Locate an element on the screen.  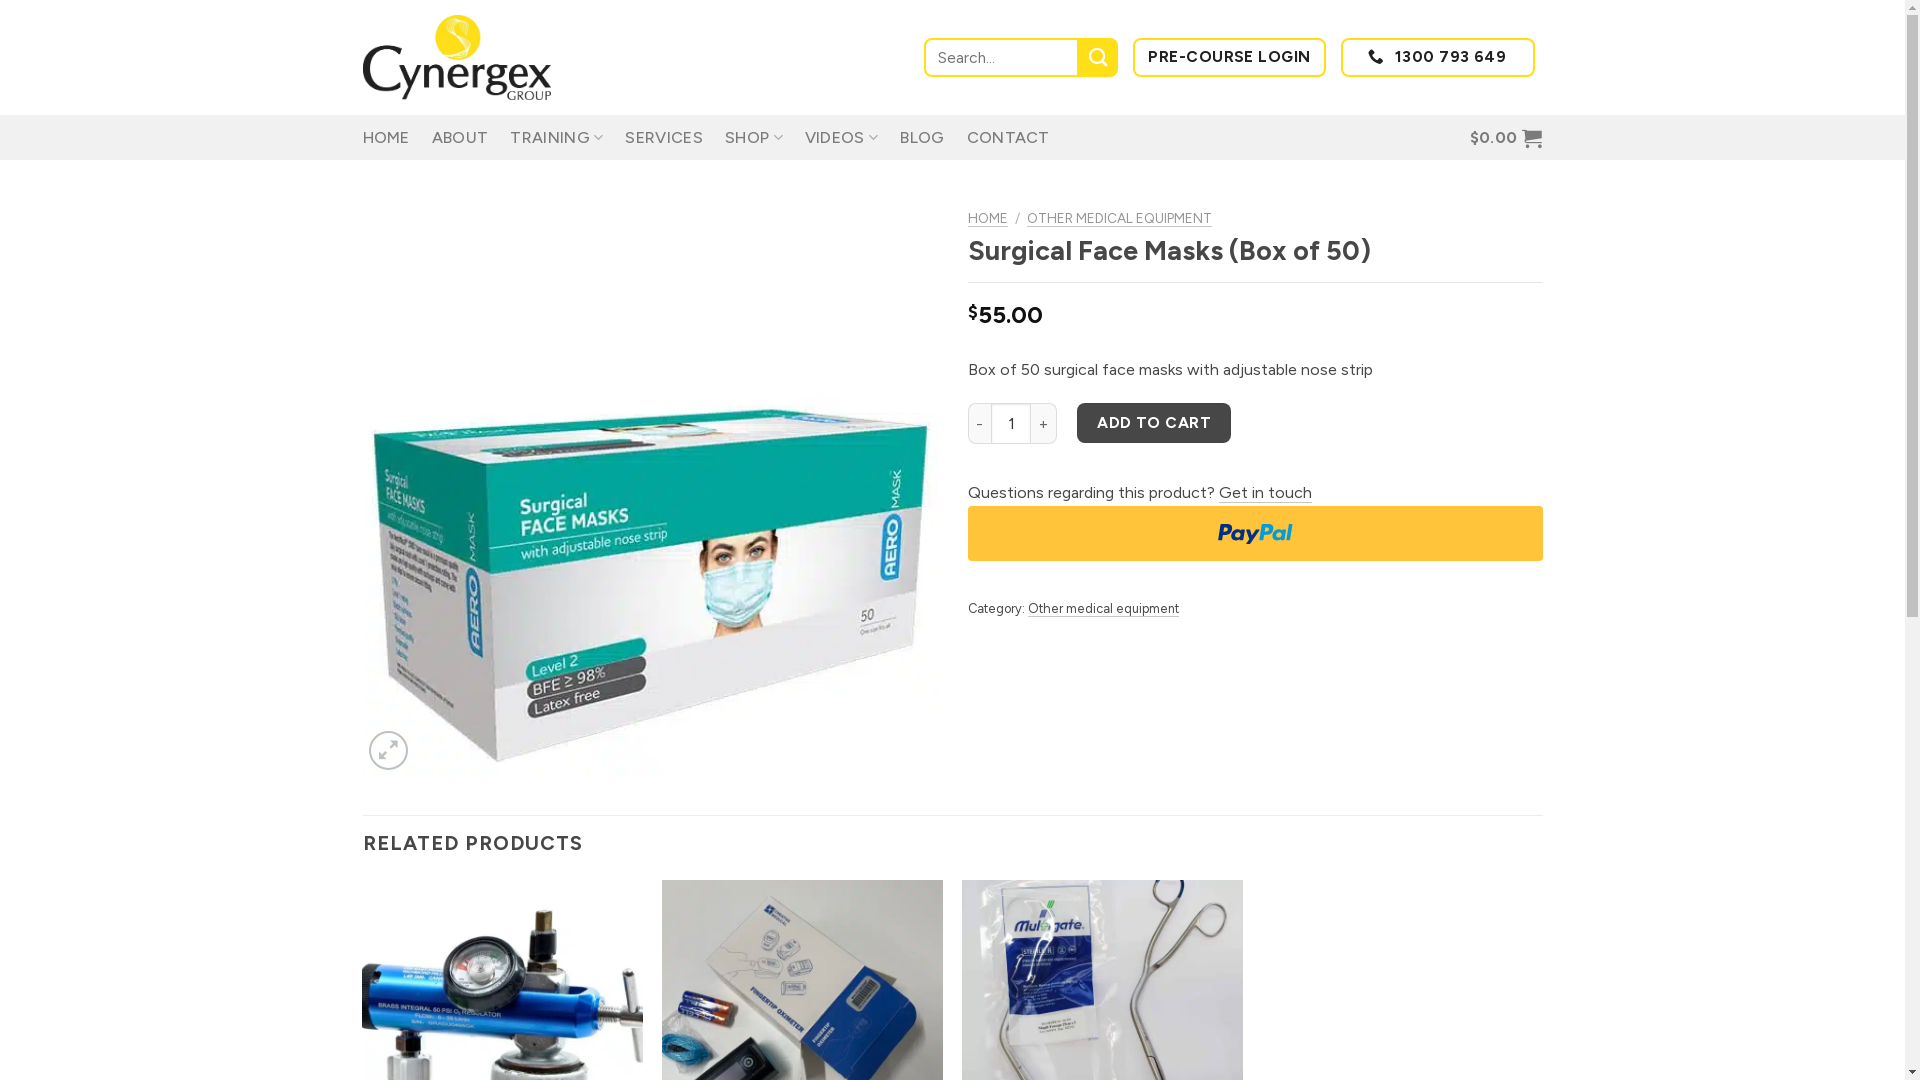
Other medical equipment is located at coordinates (1104, 609).